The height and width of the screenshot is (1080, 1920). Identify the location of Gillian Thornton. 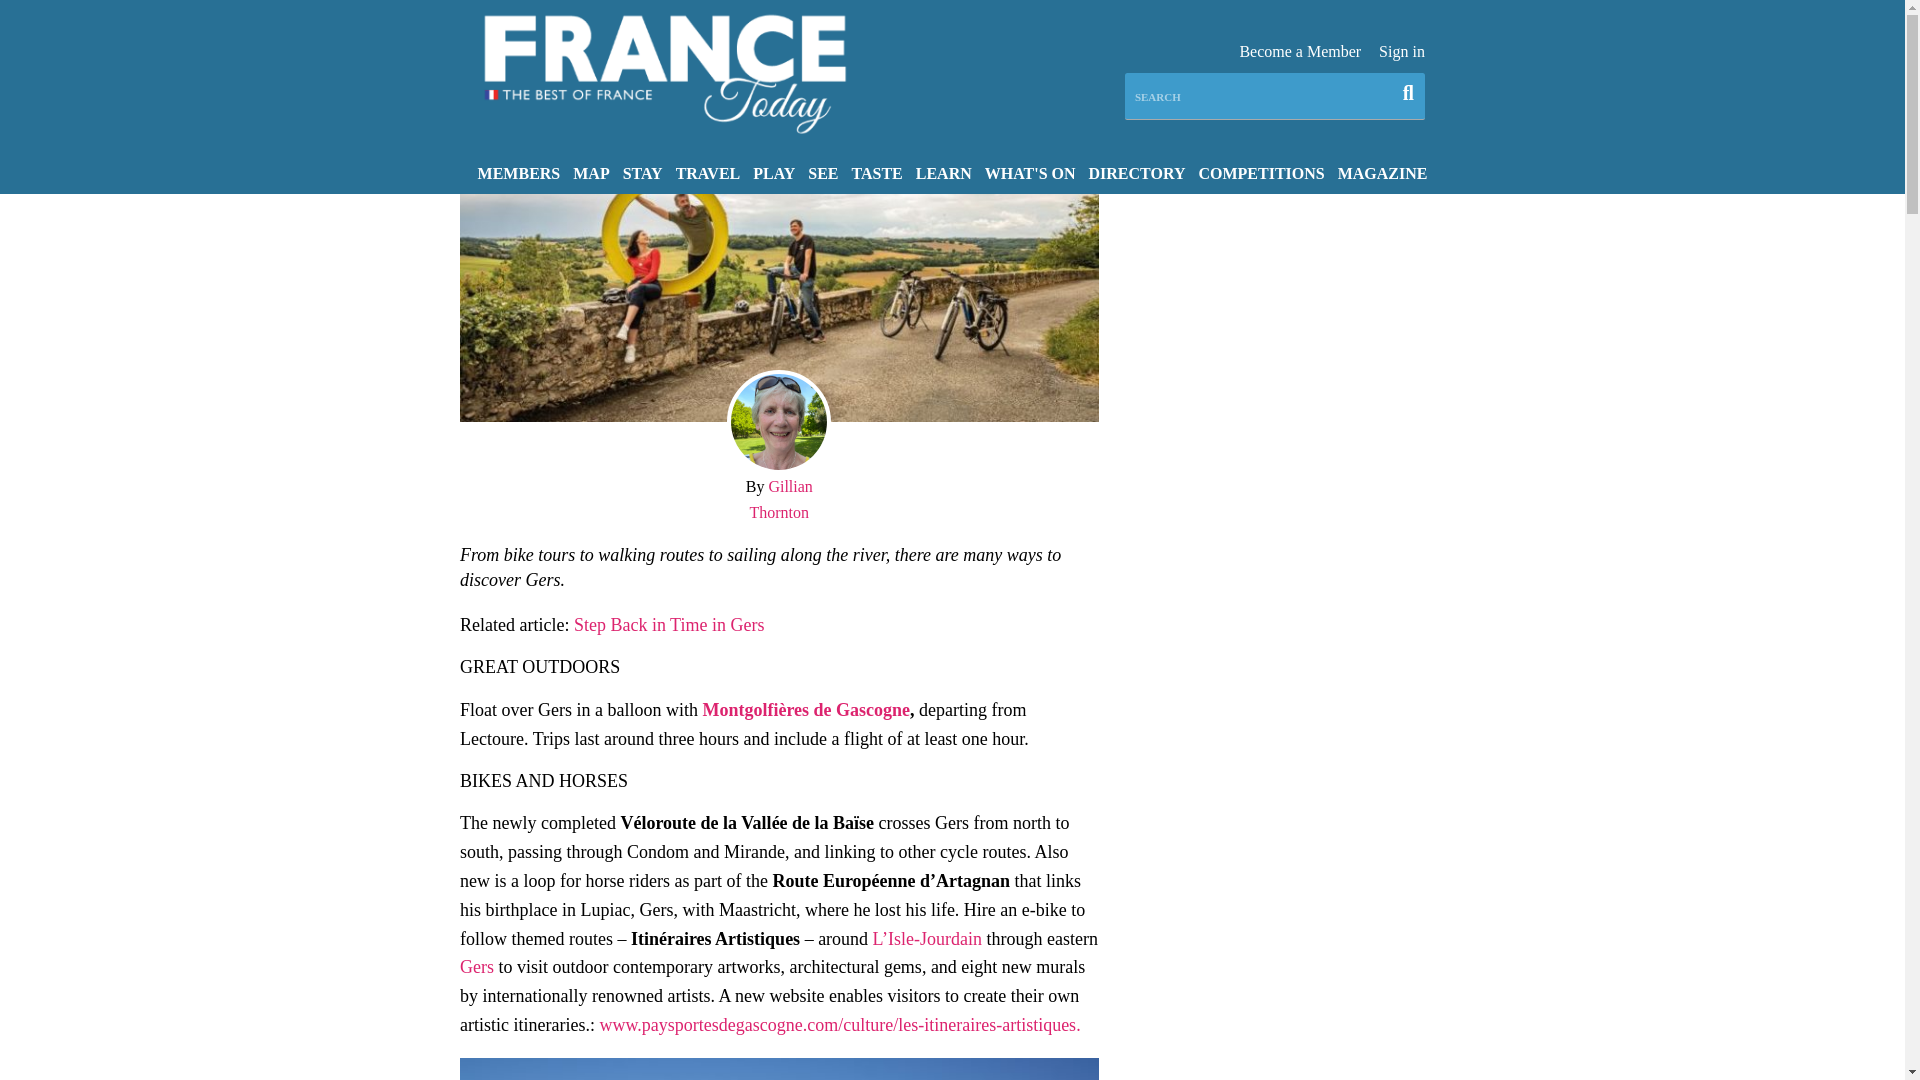
(781, 499).